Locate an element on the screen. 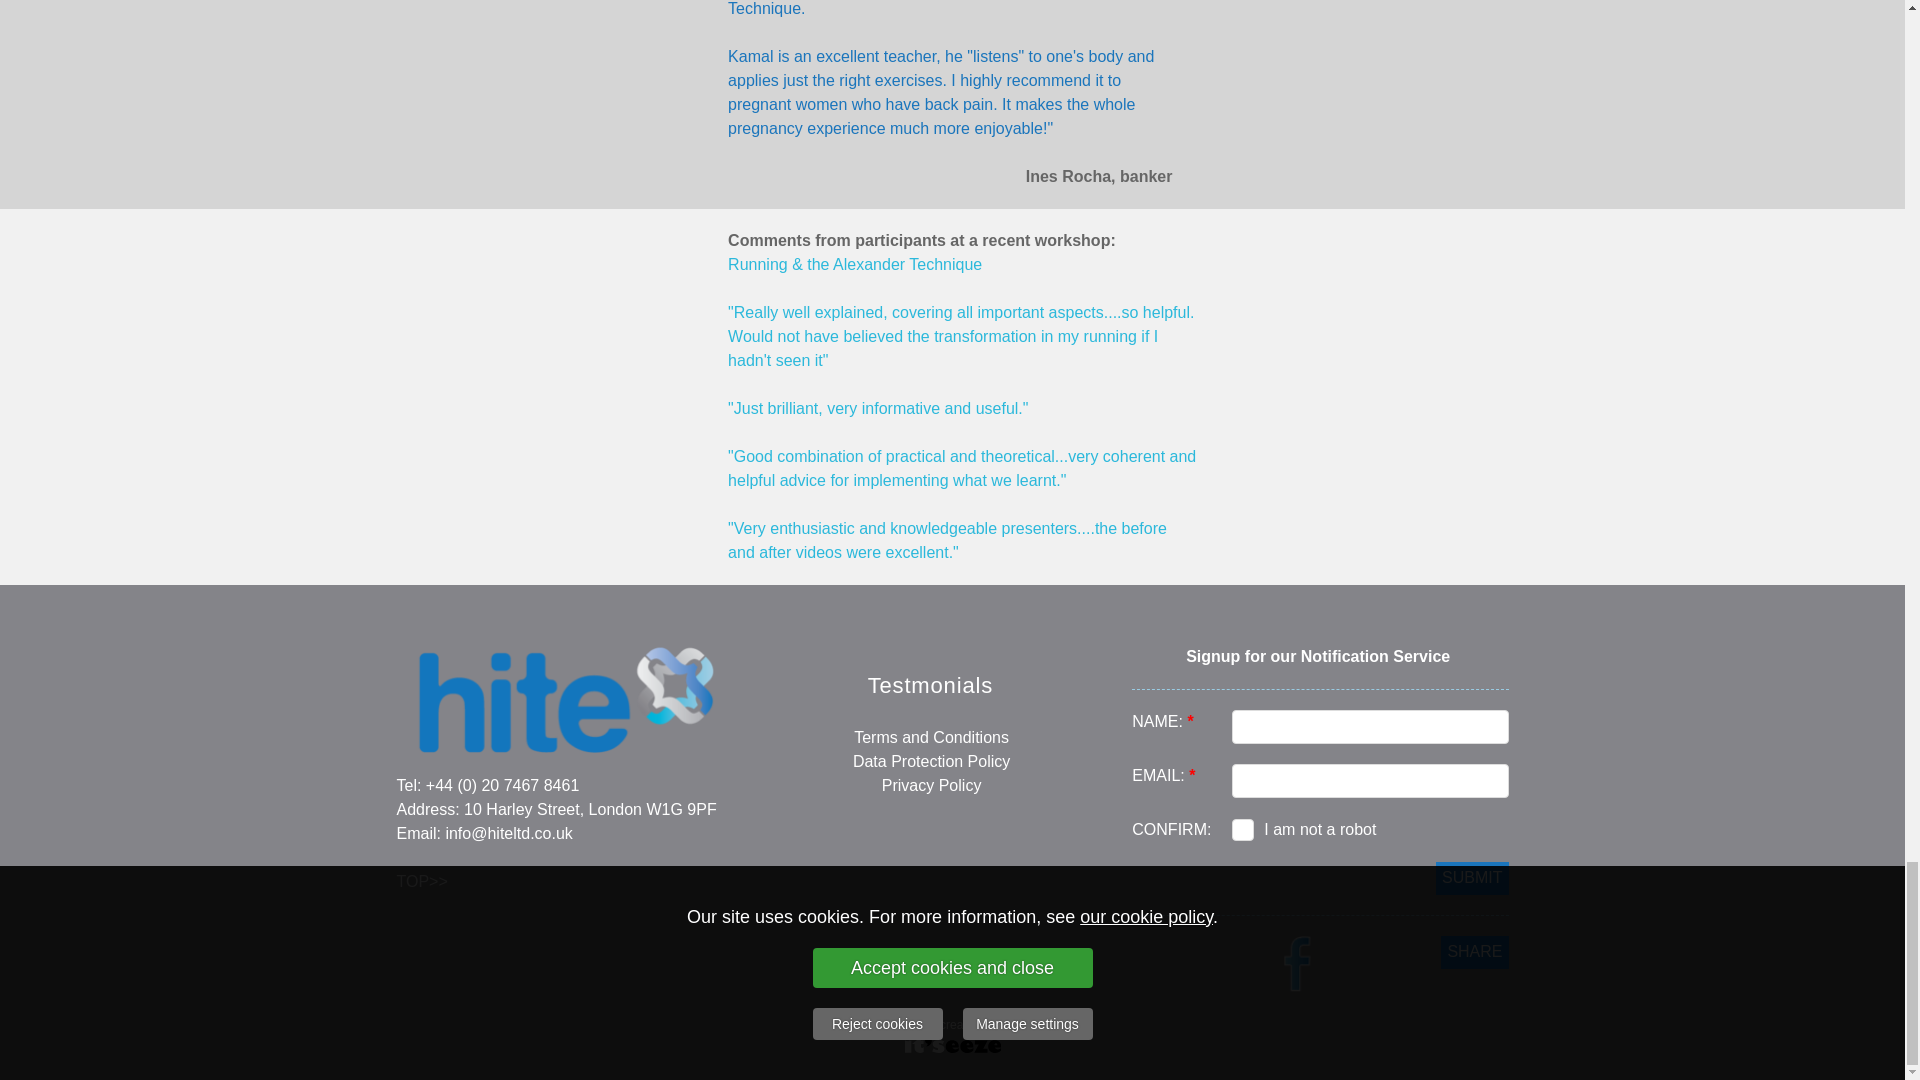  Privacy Policy is located at coordinates (931, 784).